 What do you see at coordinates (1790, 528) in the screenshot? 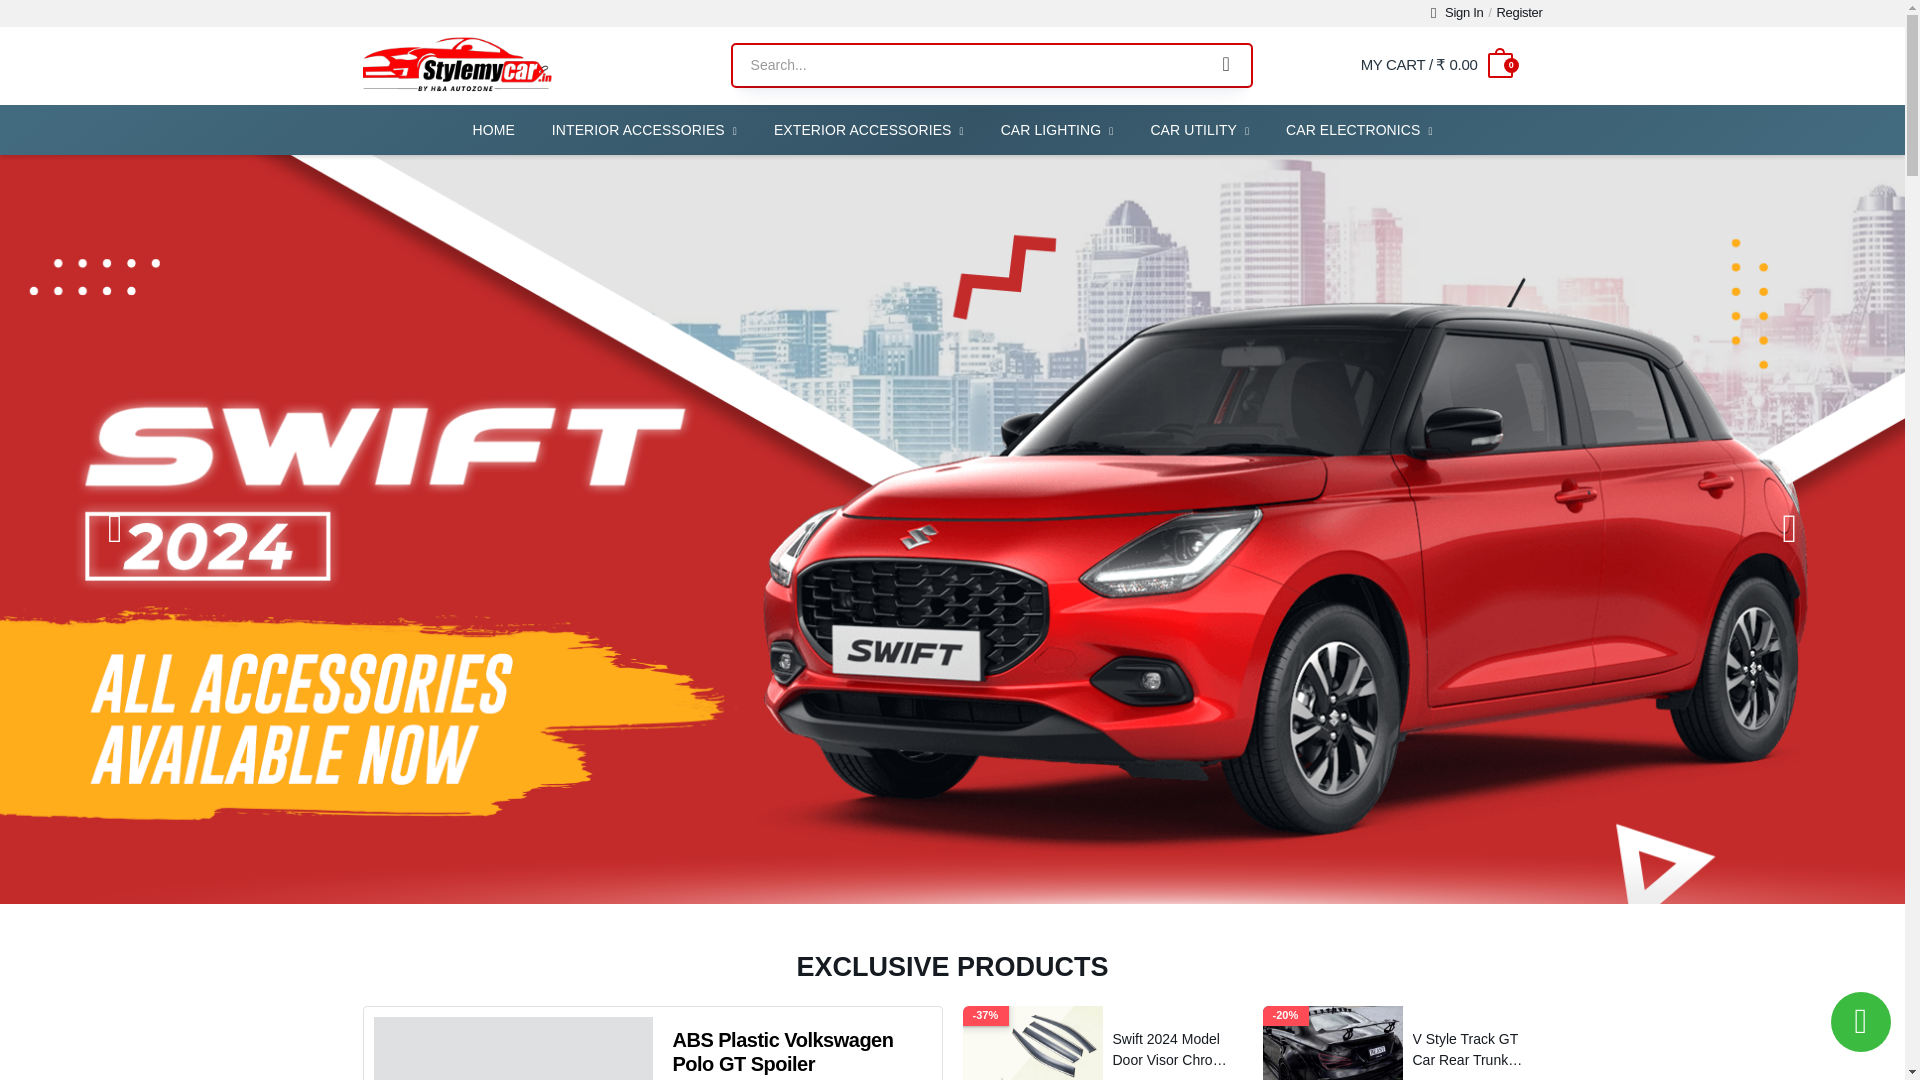
I see `presentation` at bounding box center [1790, 528].